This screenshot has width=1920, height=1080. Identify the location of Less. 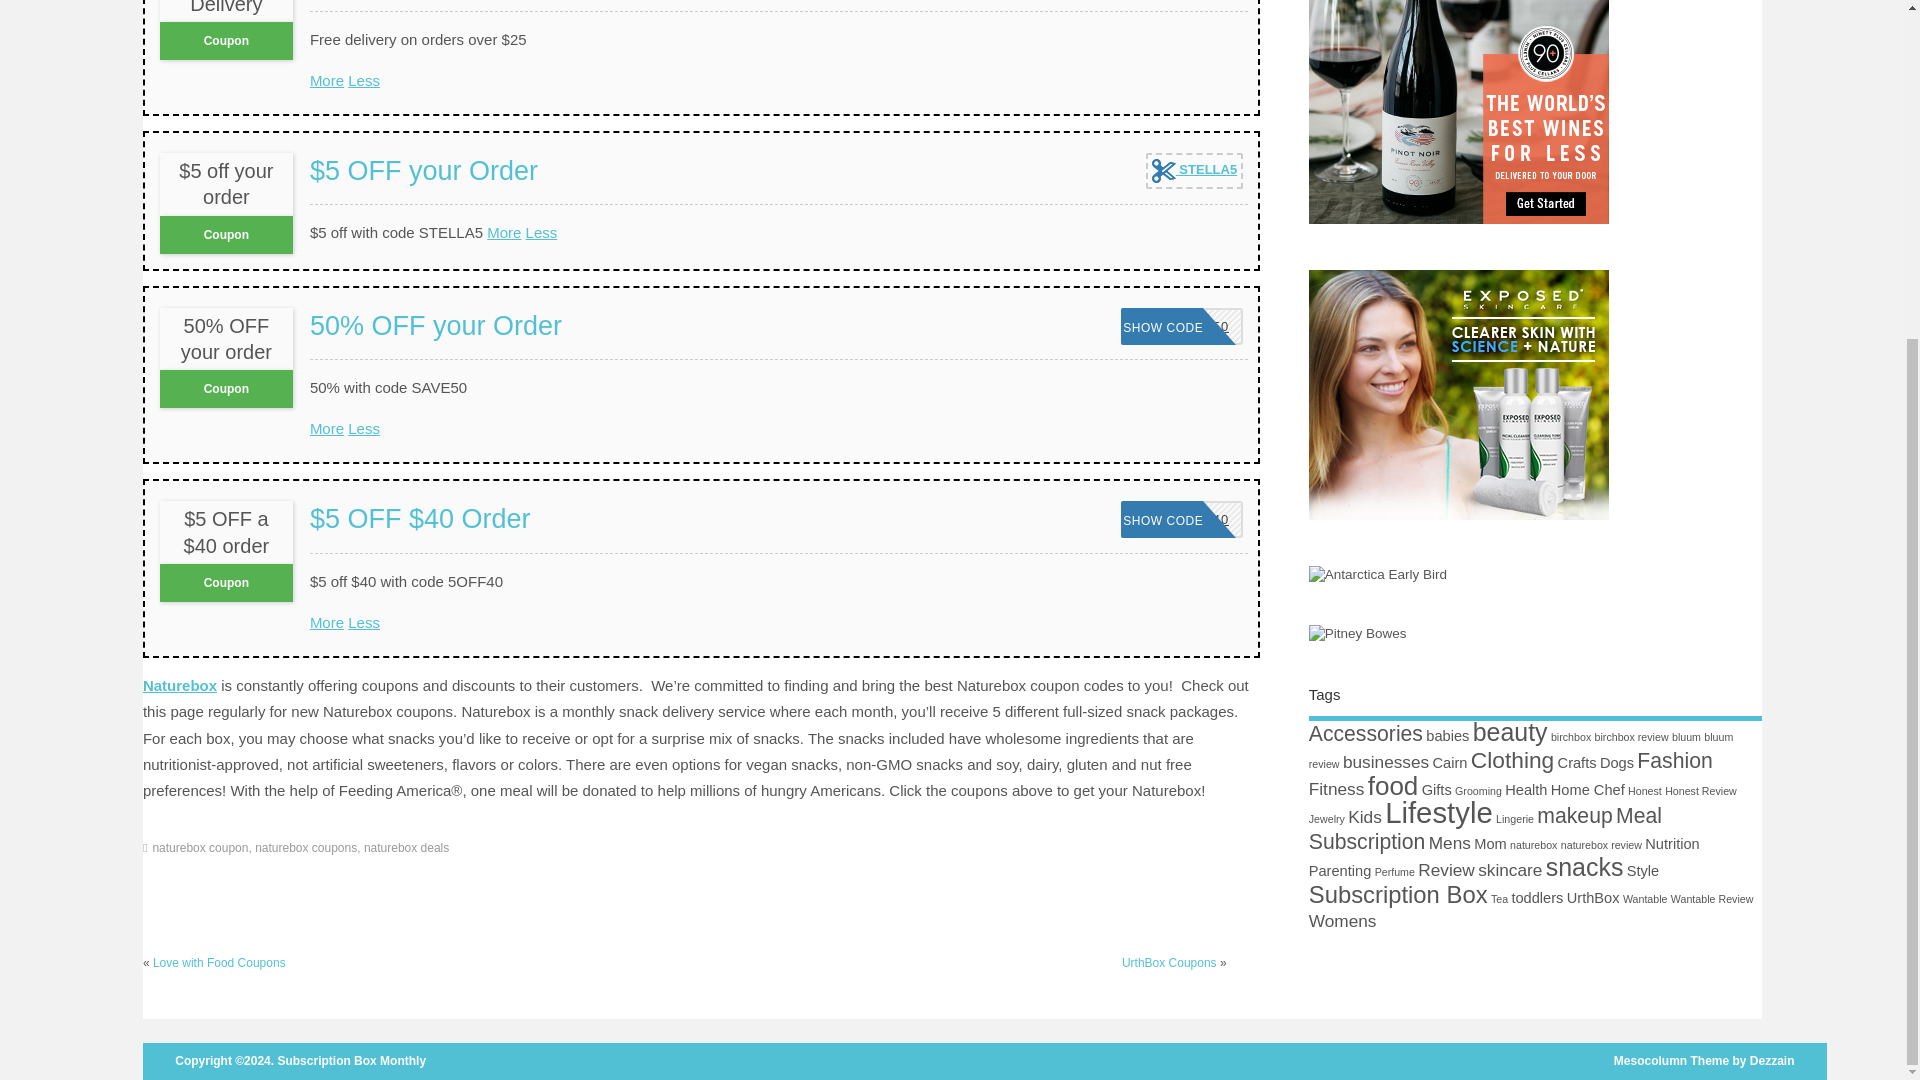
(1182, 519).